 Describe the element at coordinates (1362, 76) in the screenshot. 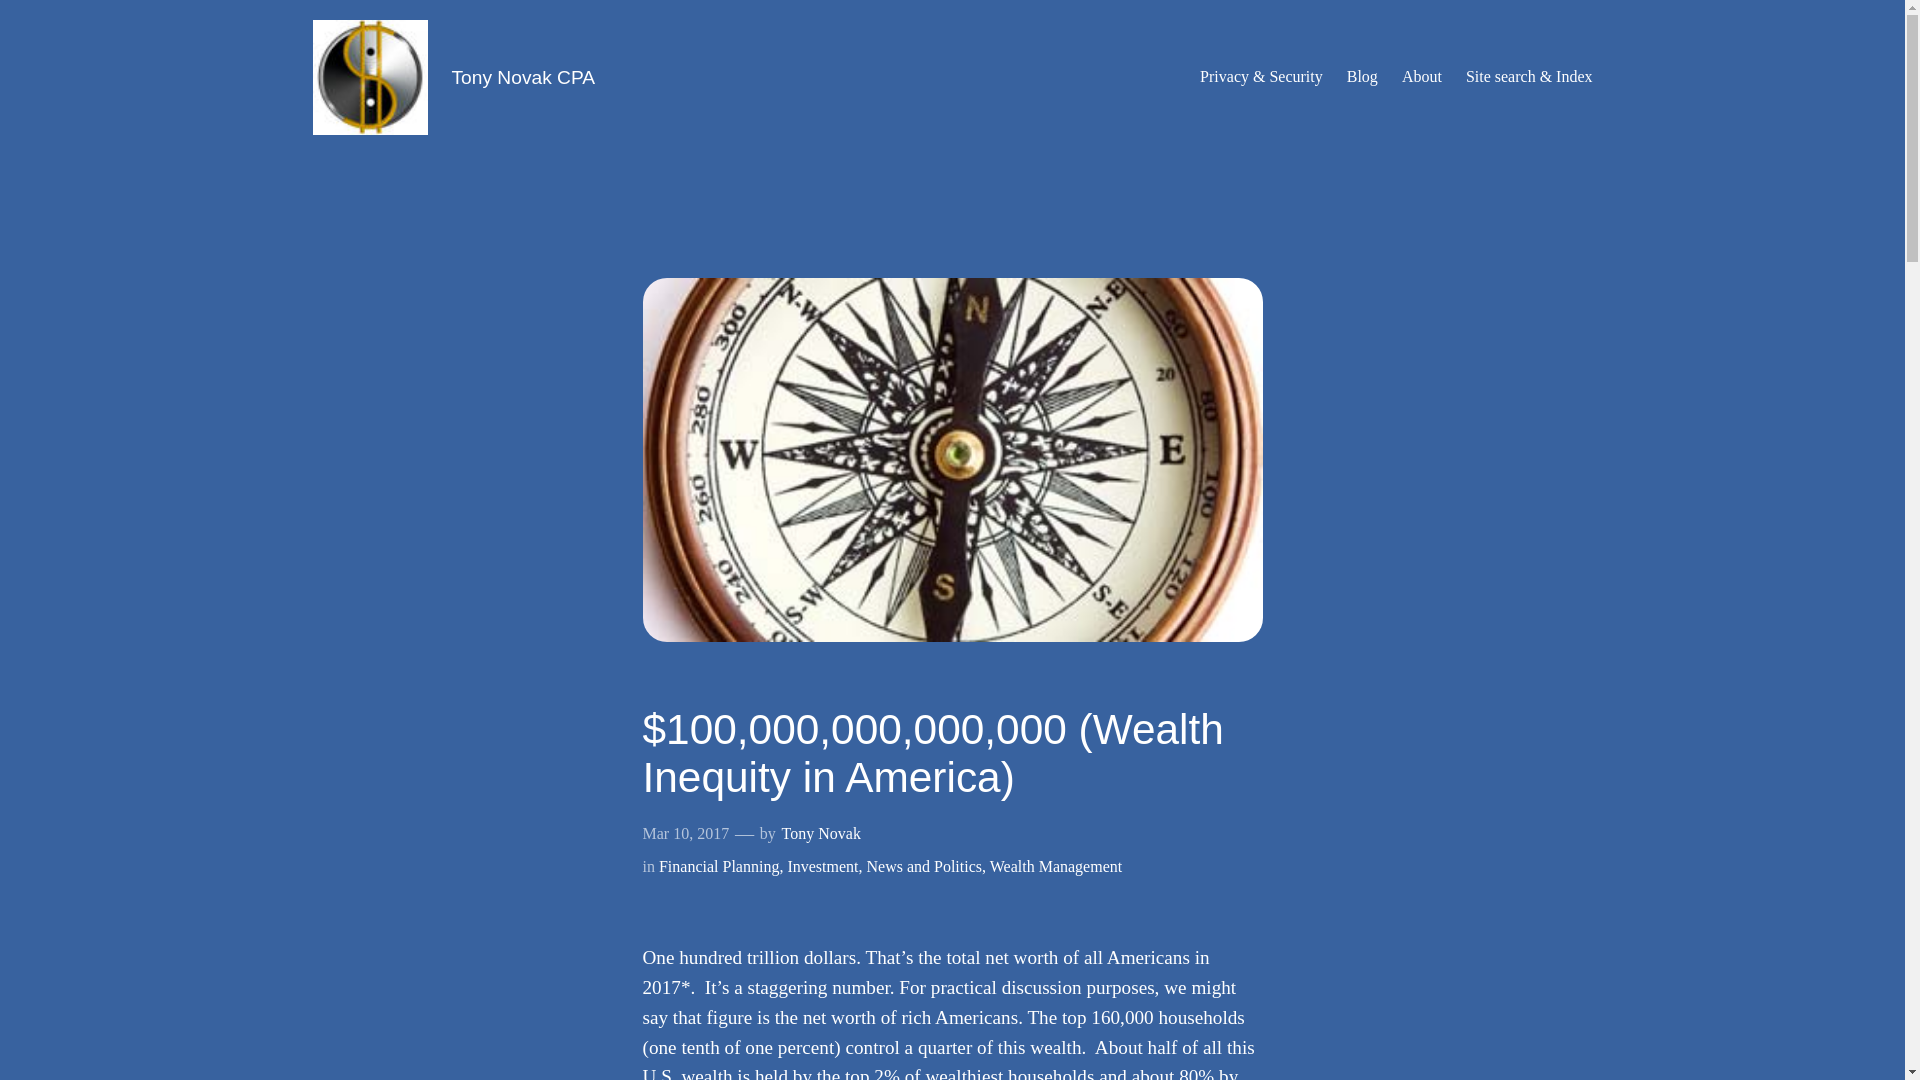

I see `Blog` at that location.